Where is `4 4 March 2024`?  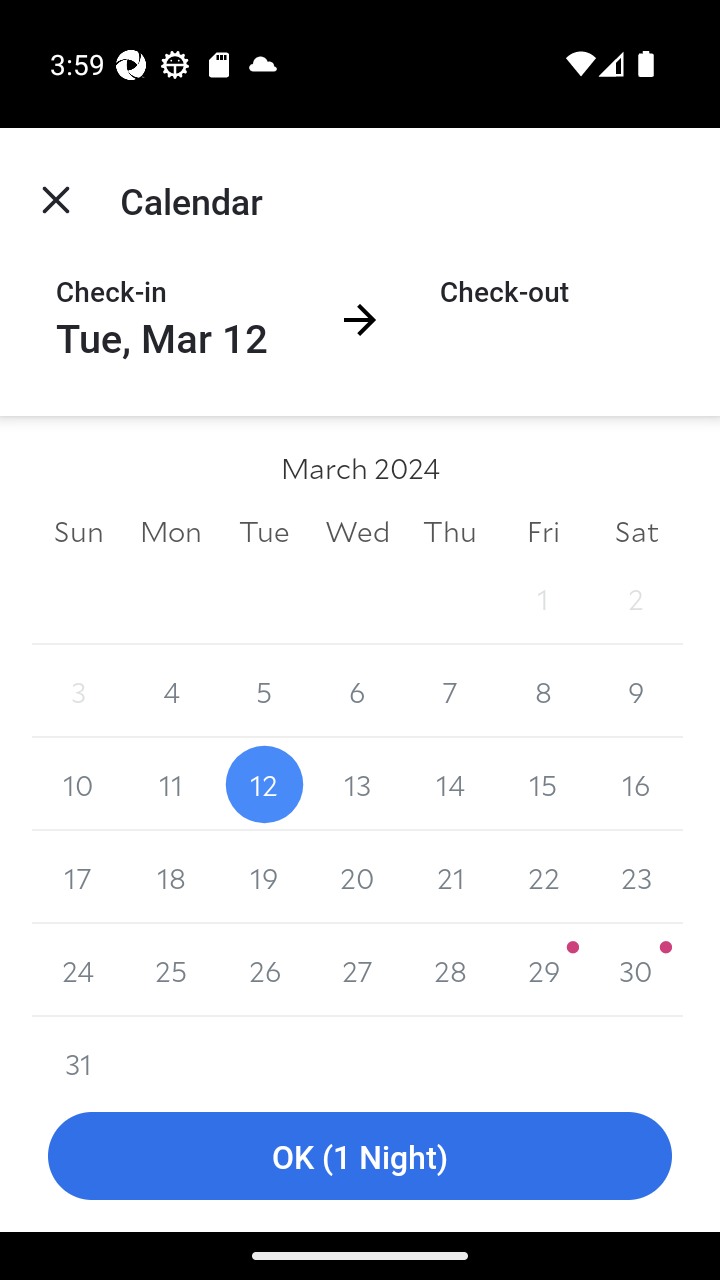 4 4 March 2024 is located at coordinates (172, 692).